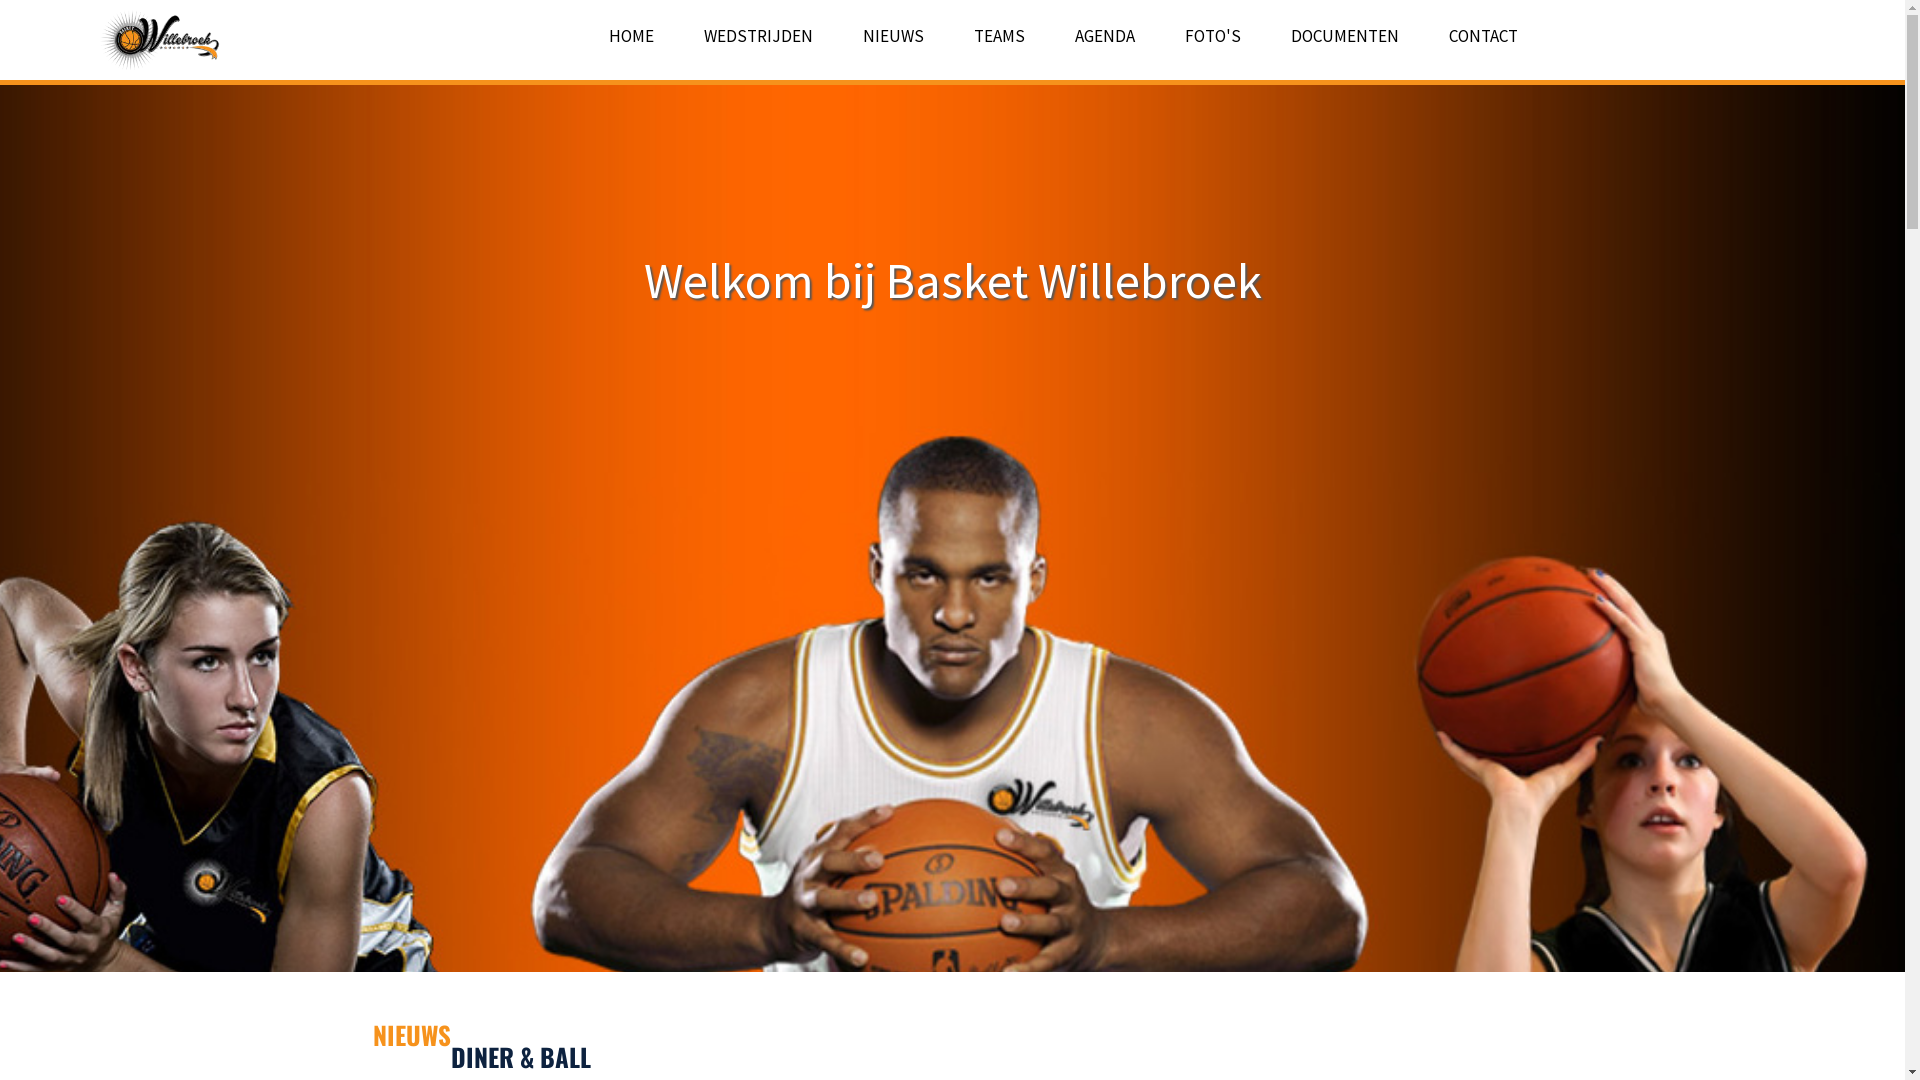 Image resolution: width=1920 pixels, height=1080 pixels. What do you see at coordinates (1000, 36) in the screenshot?
I see `TEAMS` at bounding box center [1000, 36].